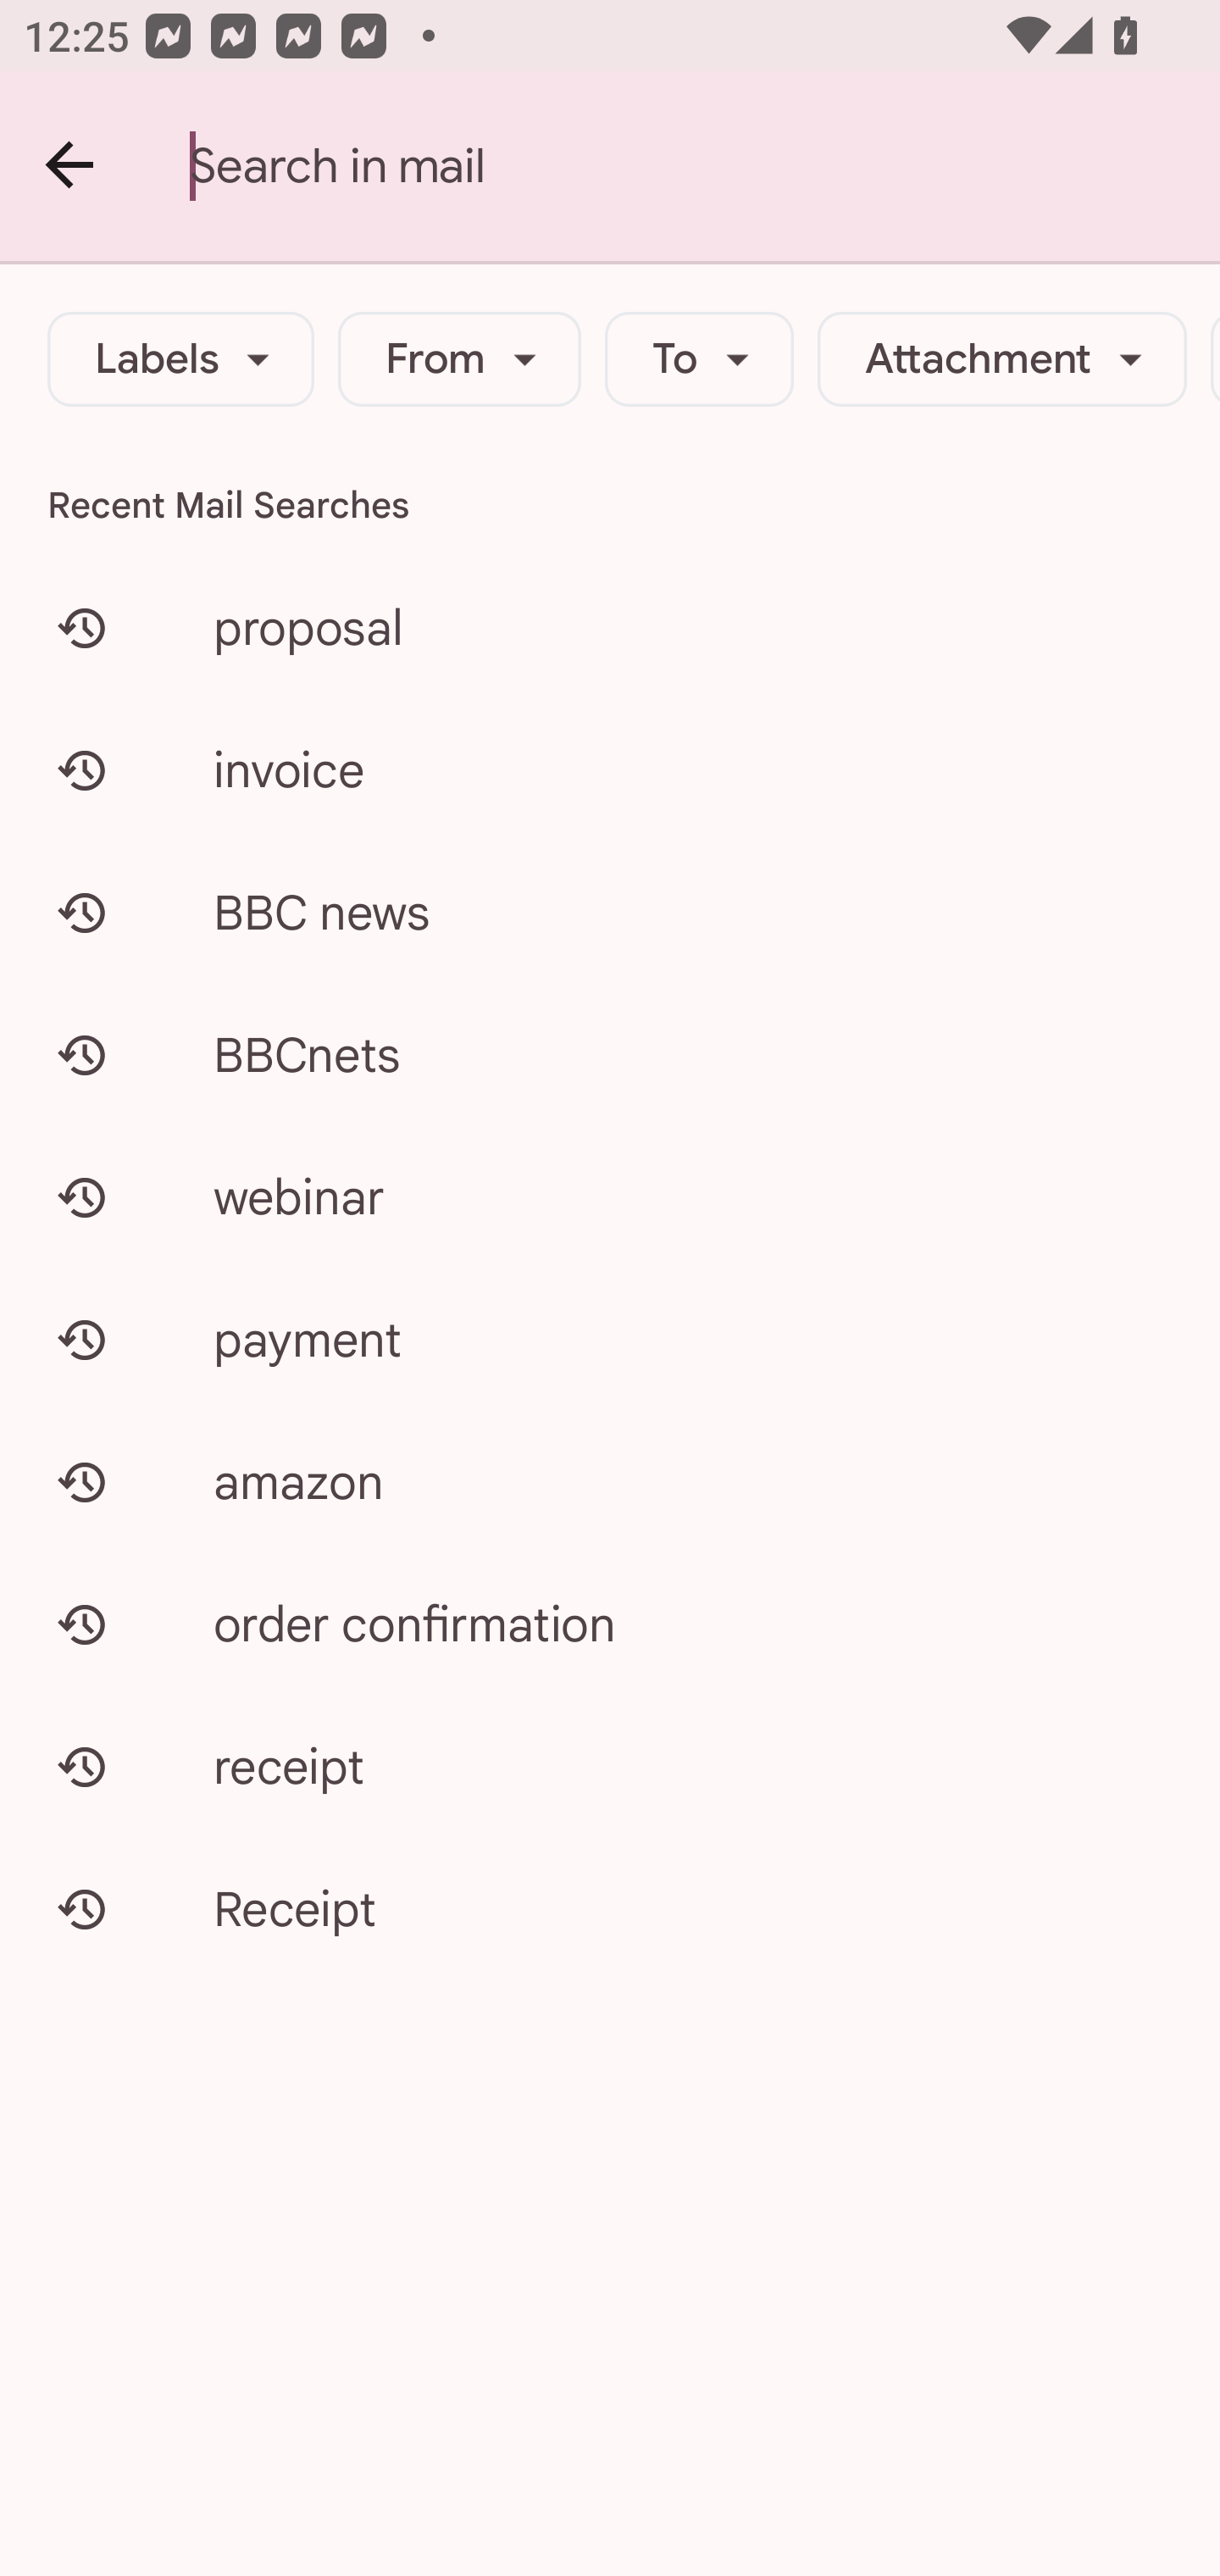  What do you see at coordinates (610, 913) in the screenshot?
I see `BBC news Suggestion: BBC news` at bounding box center [610, 913].